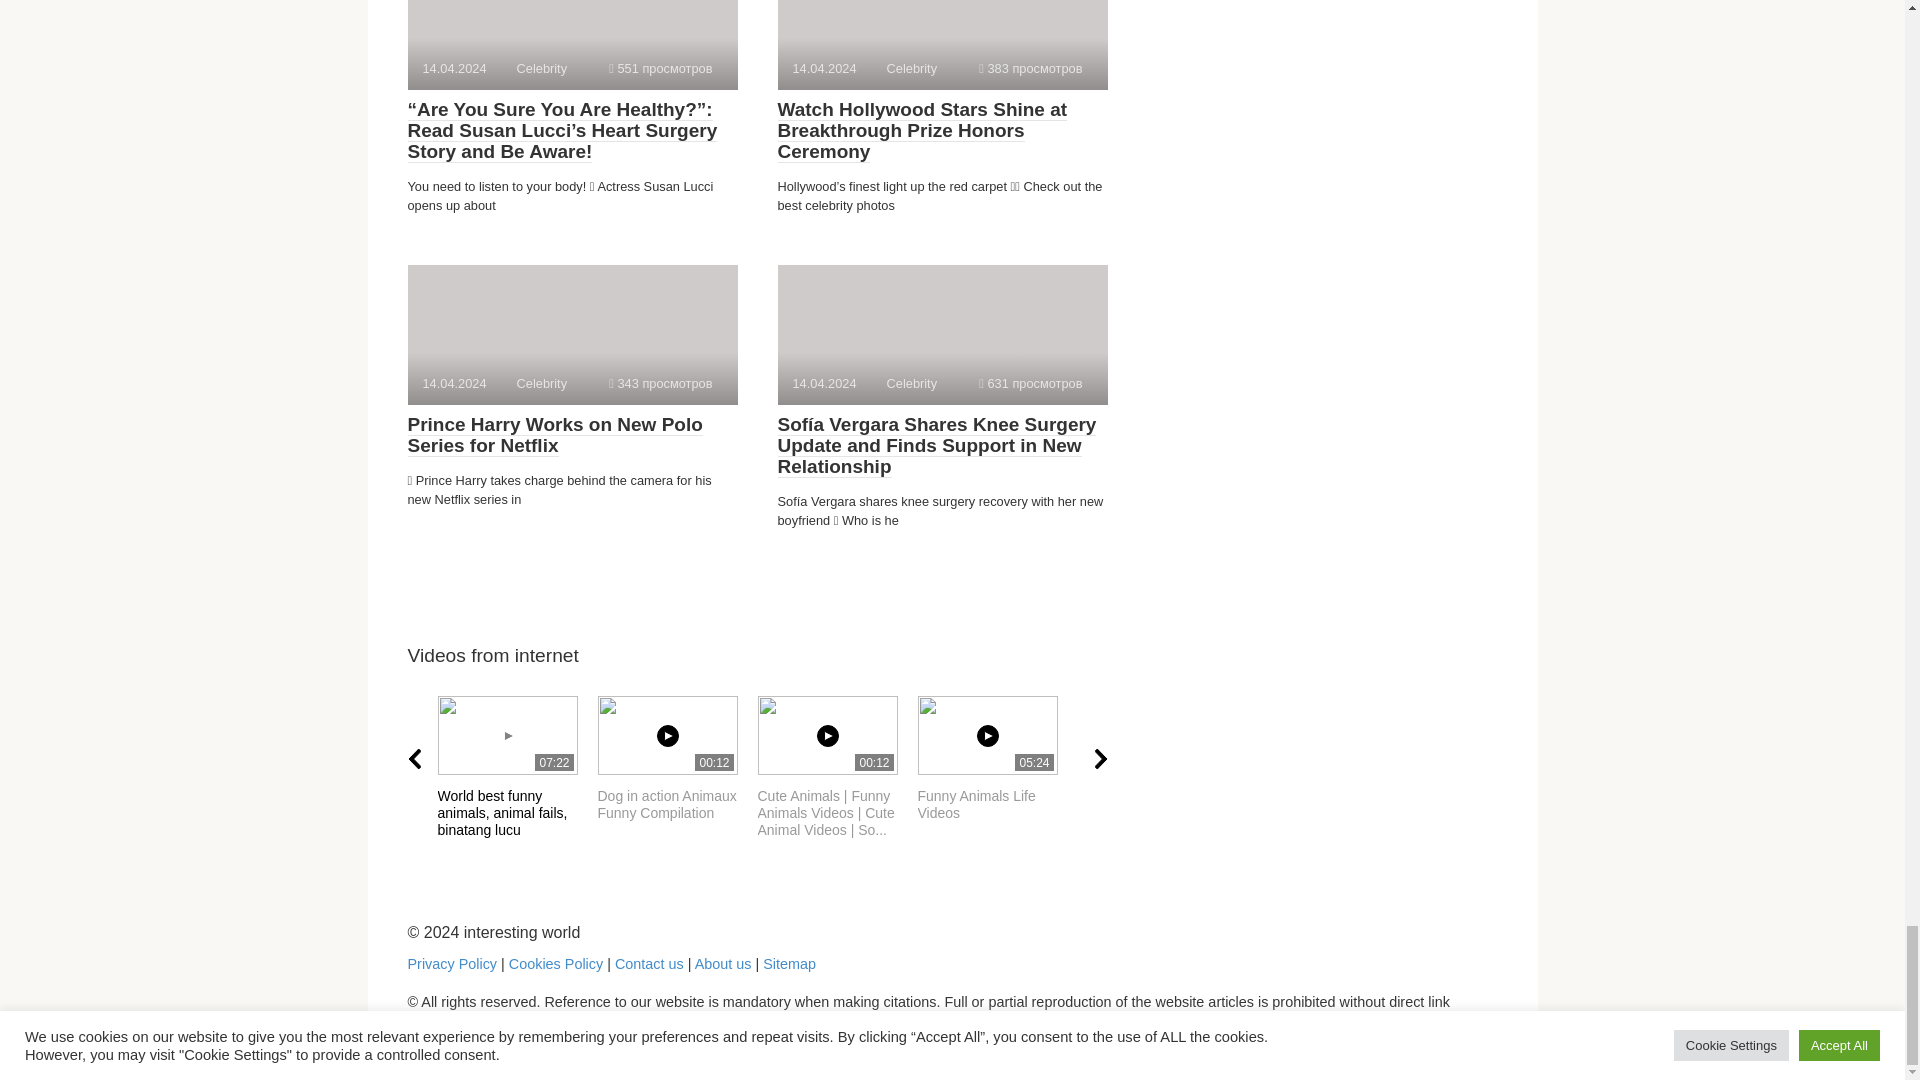 This screenshot has width=1920, height=1080. Describe the element at coordinates (997, 758) in the screenshot. I see `Views` at that location.